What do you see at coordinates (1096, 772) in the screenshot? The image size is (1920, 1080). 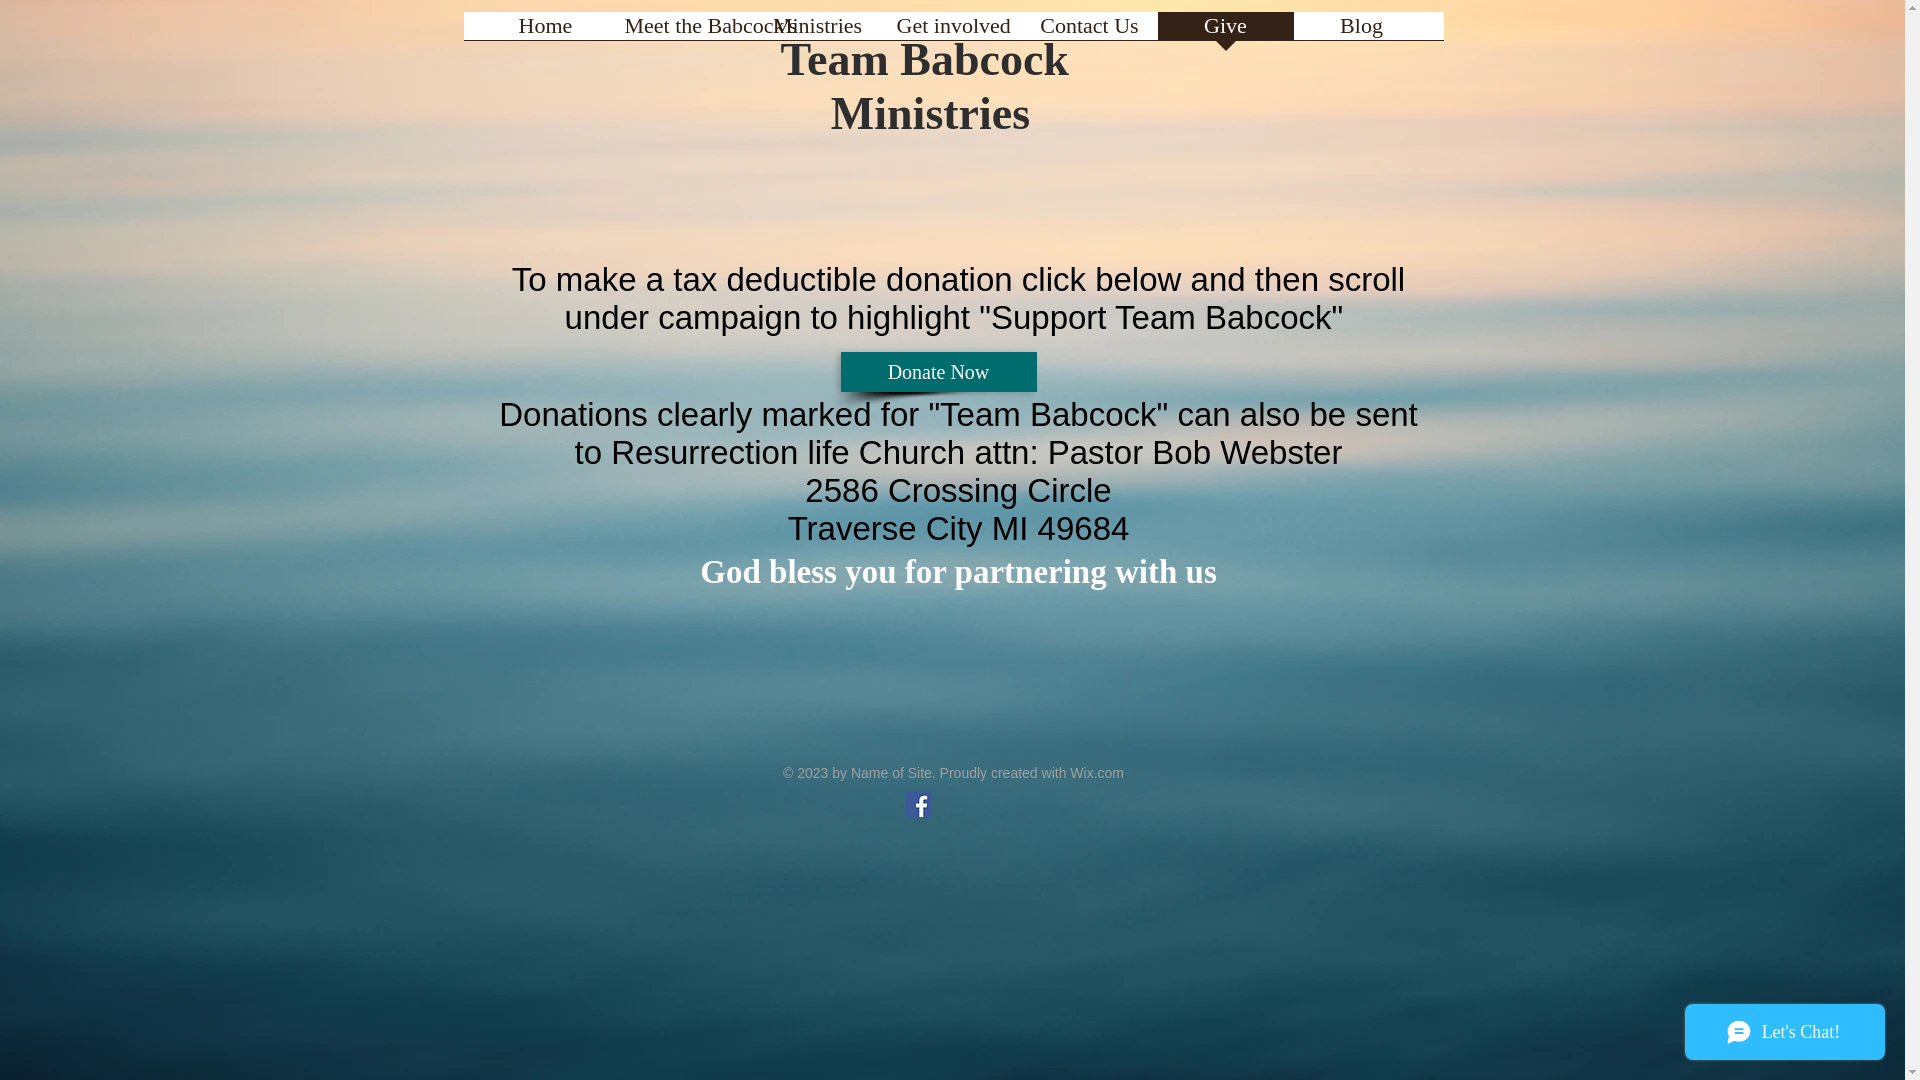 I see `Wix.com` at bounding box center [1096, 772].